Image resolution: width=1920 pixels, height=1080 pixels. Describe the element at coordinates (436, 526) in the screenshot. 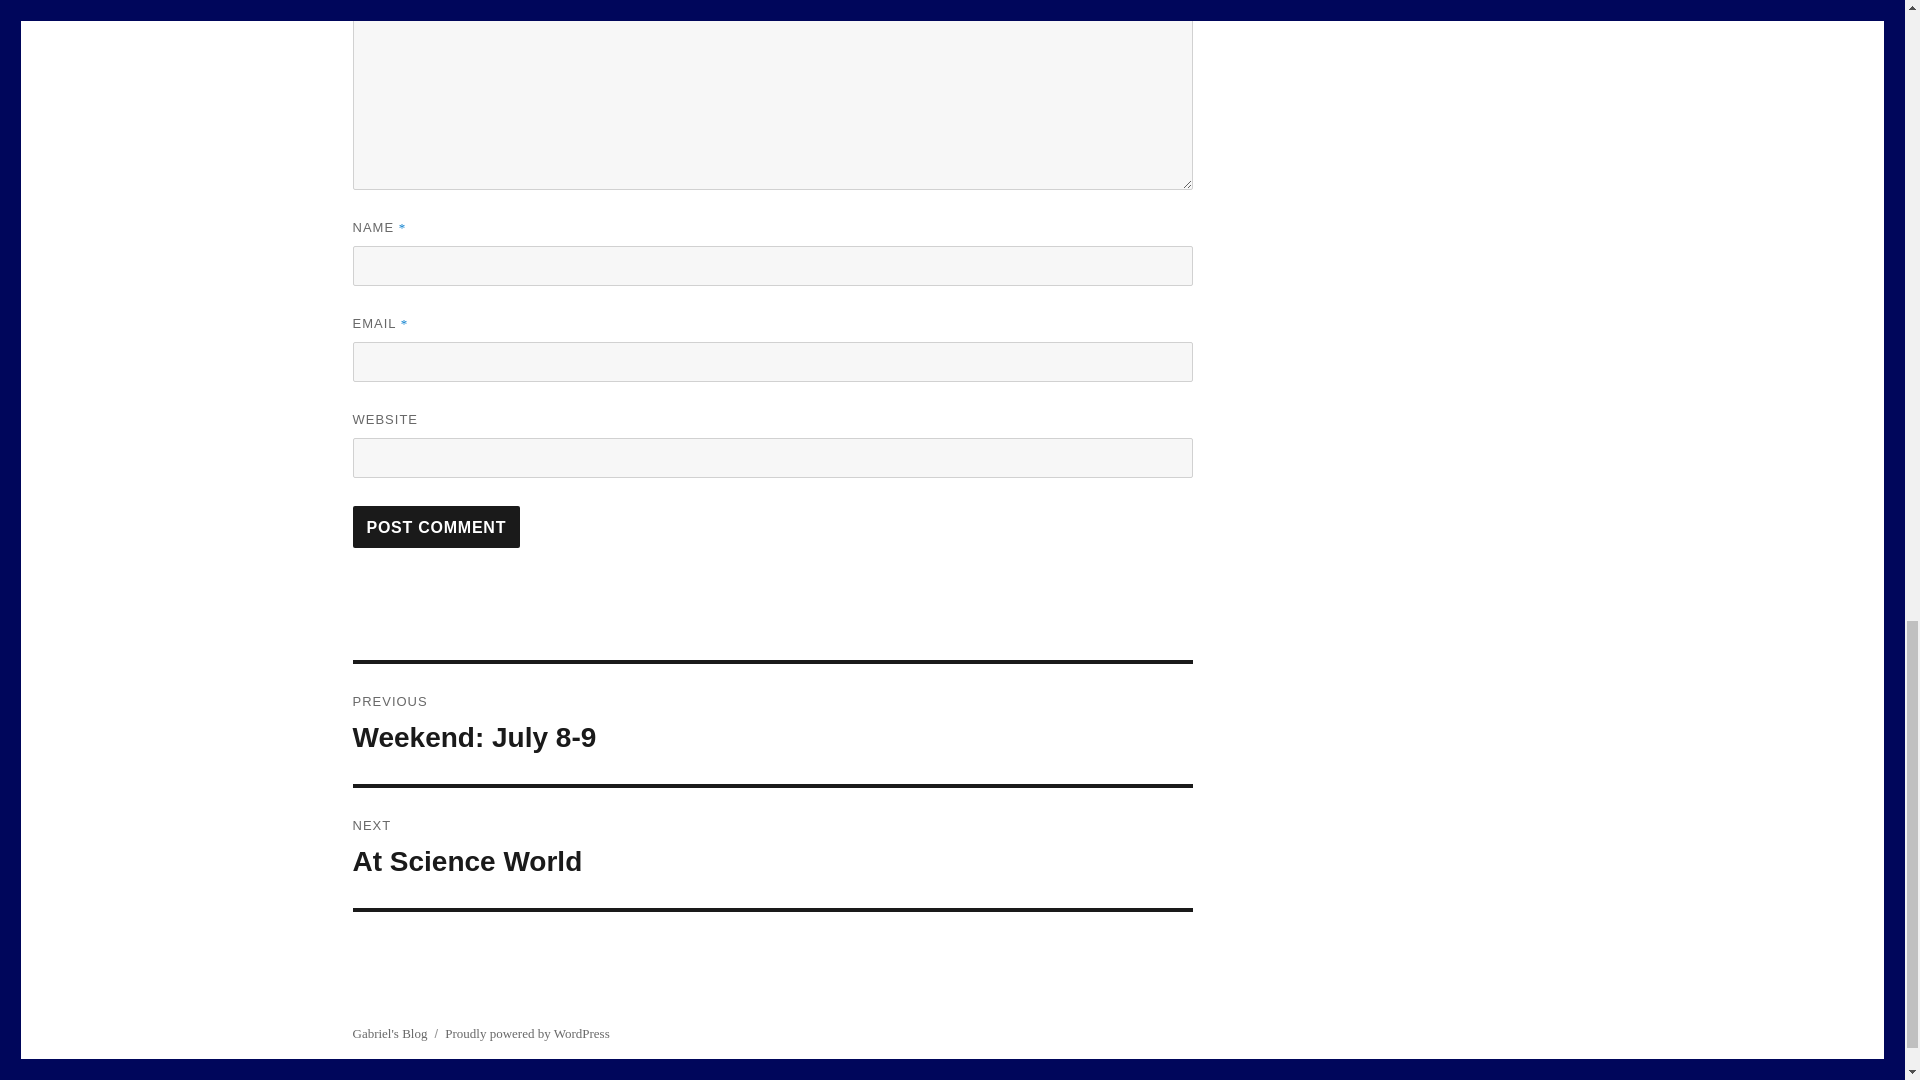

I see `Post Comment` at that location.